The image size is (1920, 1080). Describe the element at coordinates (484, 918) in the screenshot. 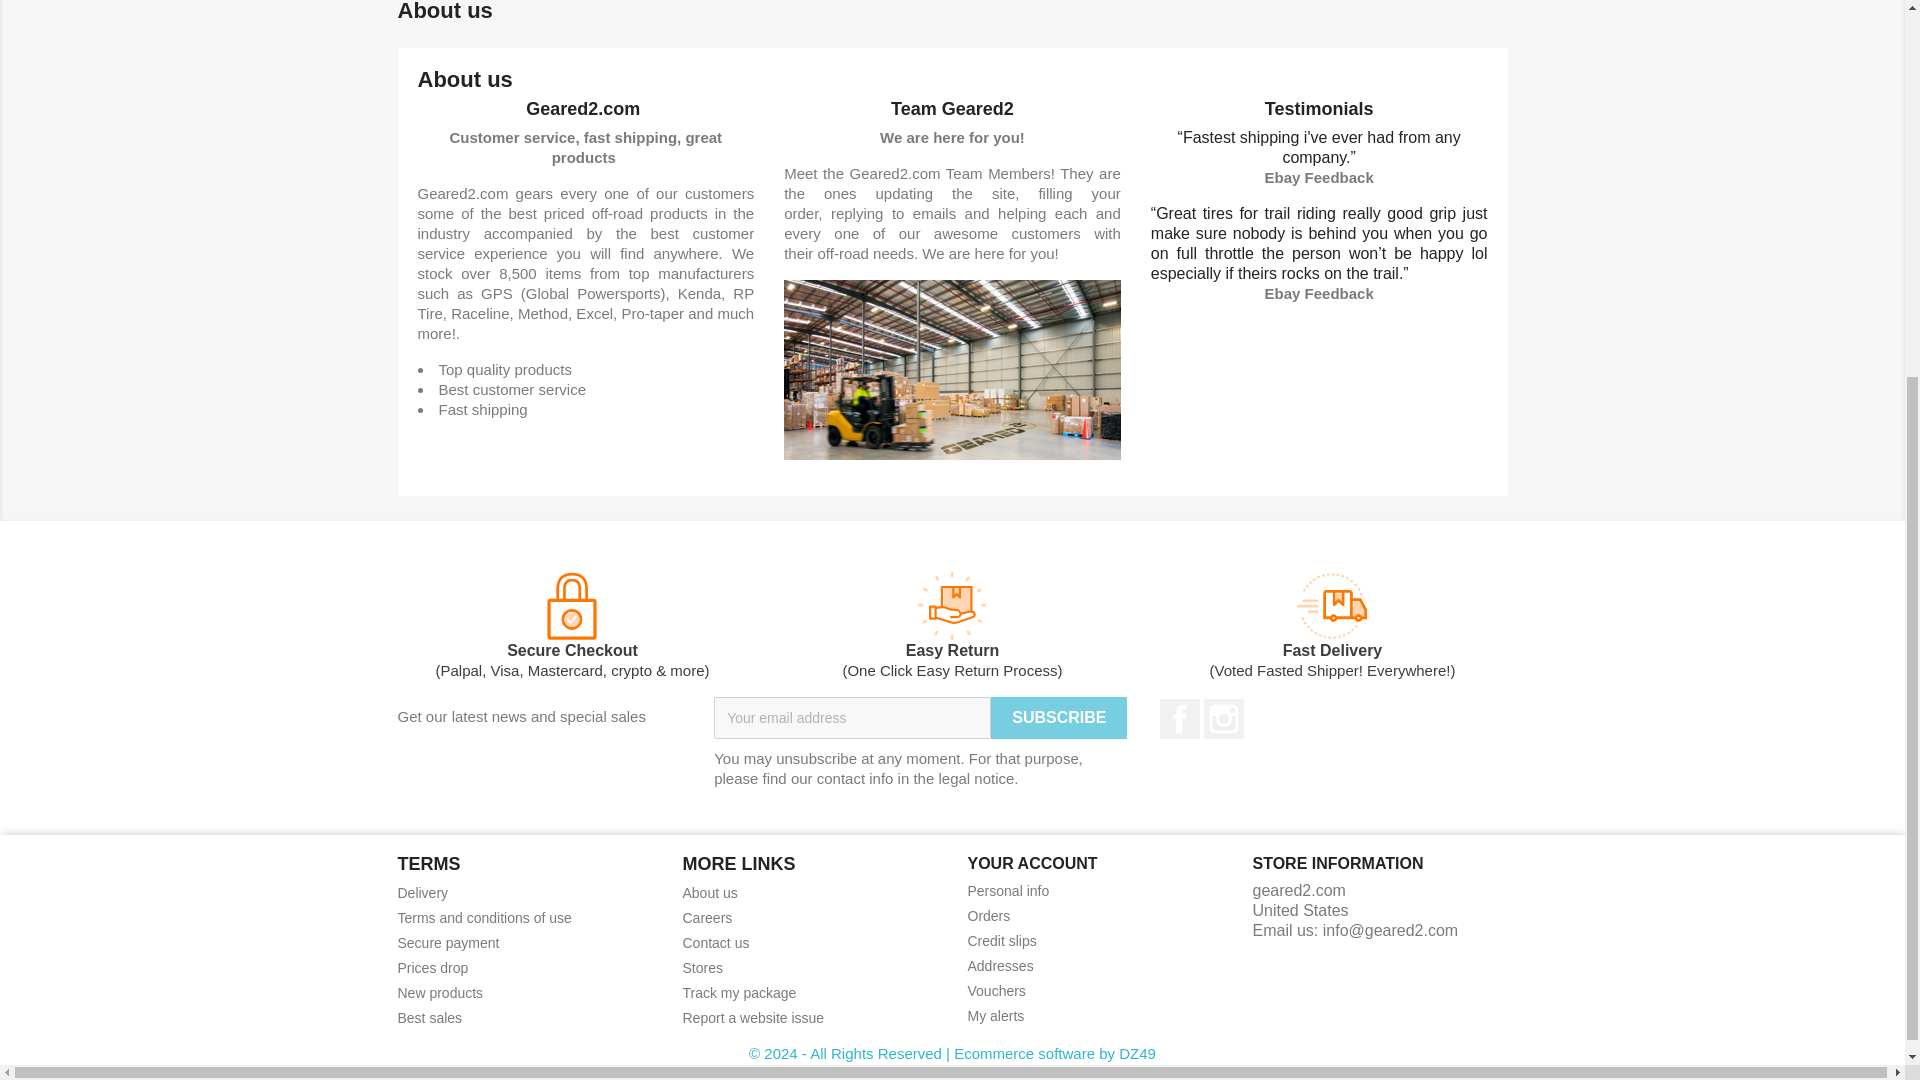

I see `Our terms and conditions of use` at that location.